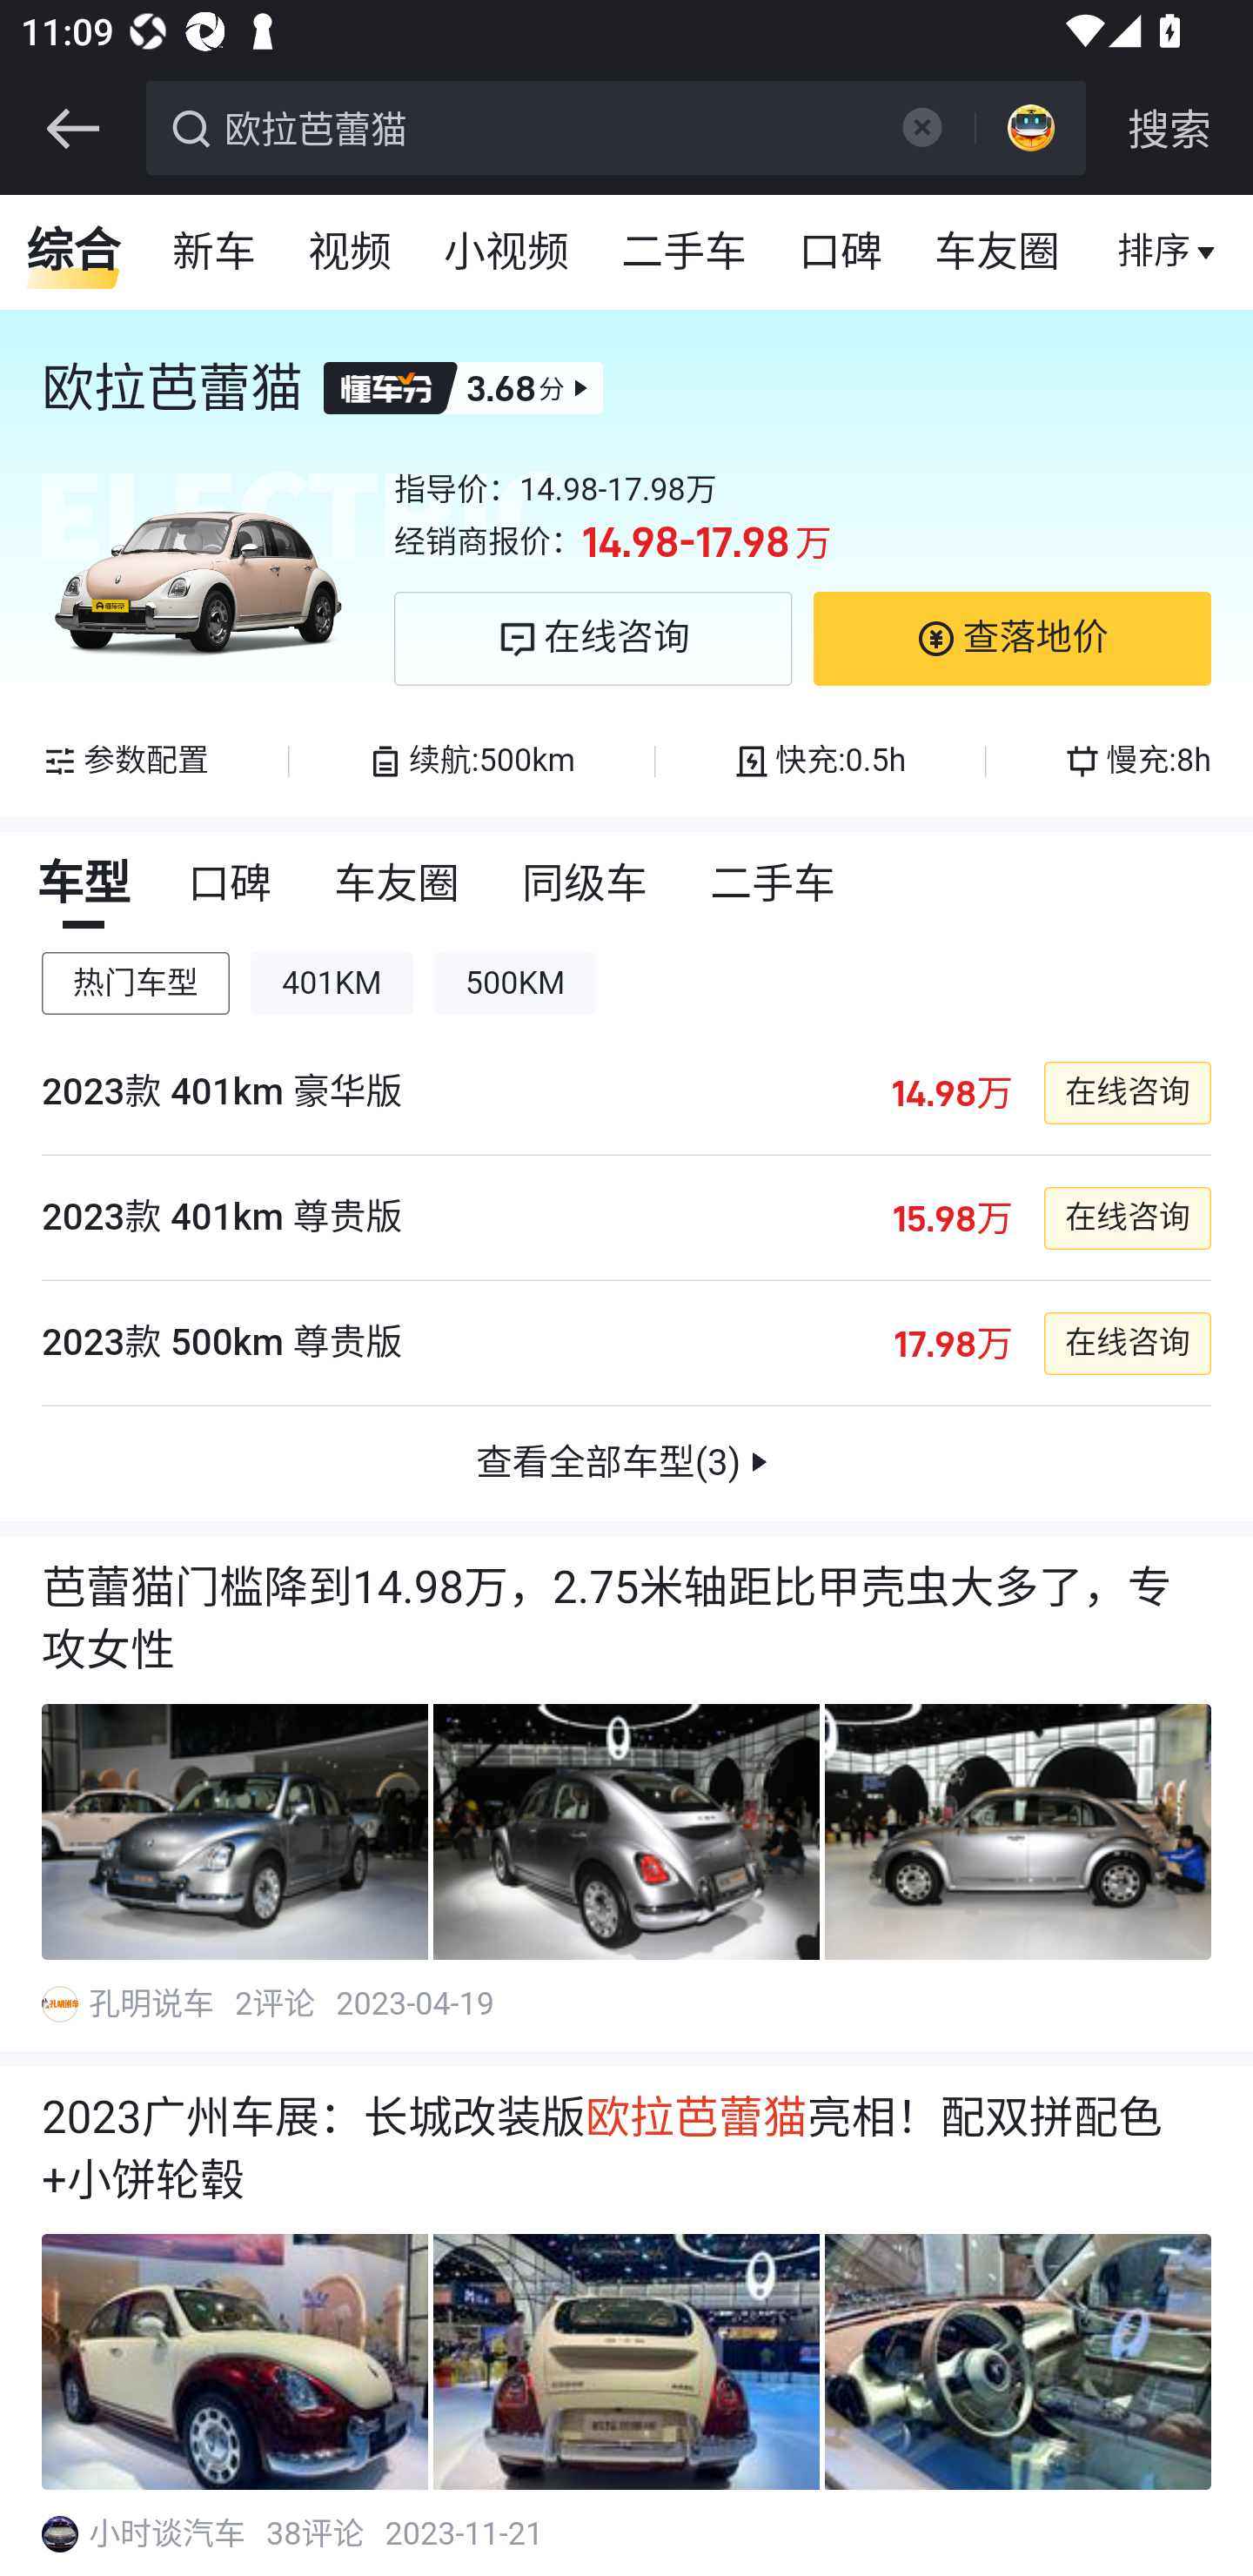  I want to click on 2023款 401km 豪华版 14.98万 在线咨询, so click(626, 1093).